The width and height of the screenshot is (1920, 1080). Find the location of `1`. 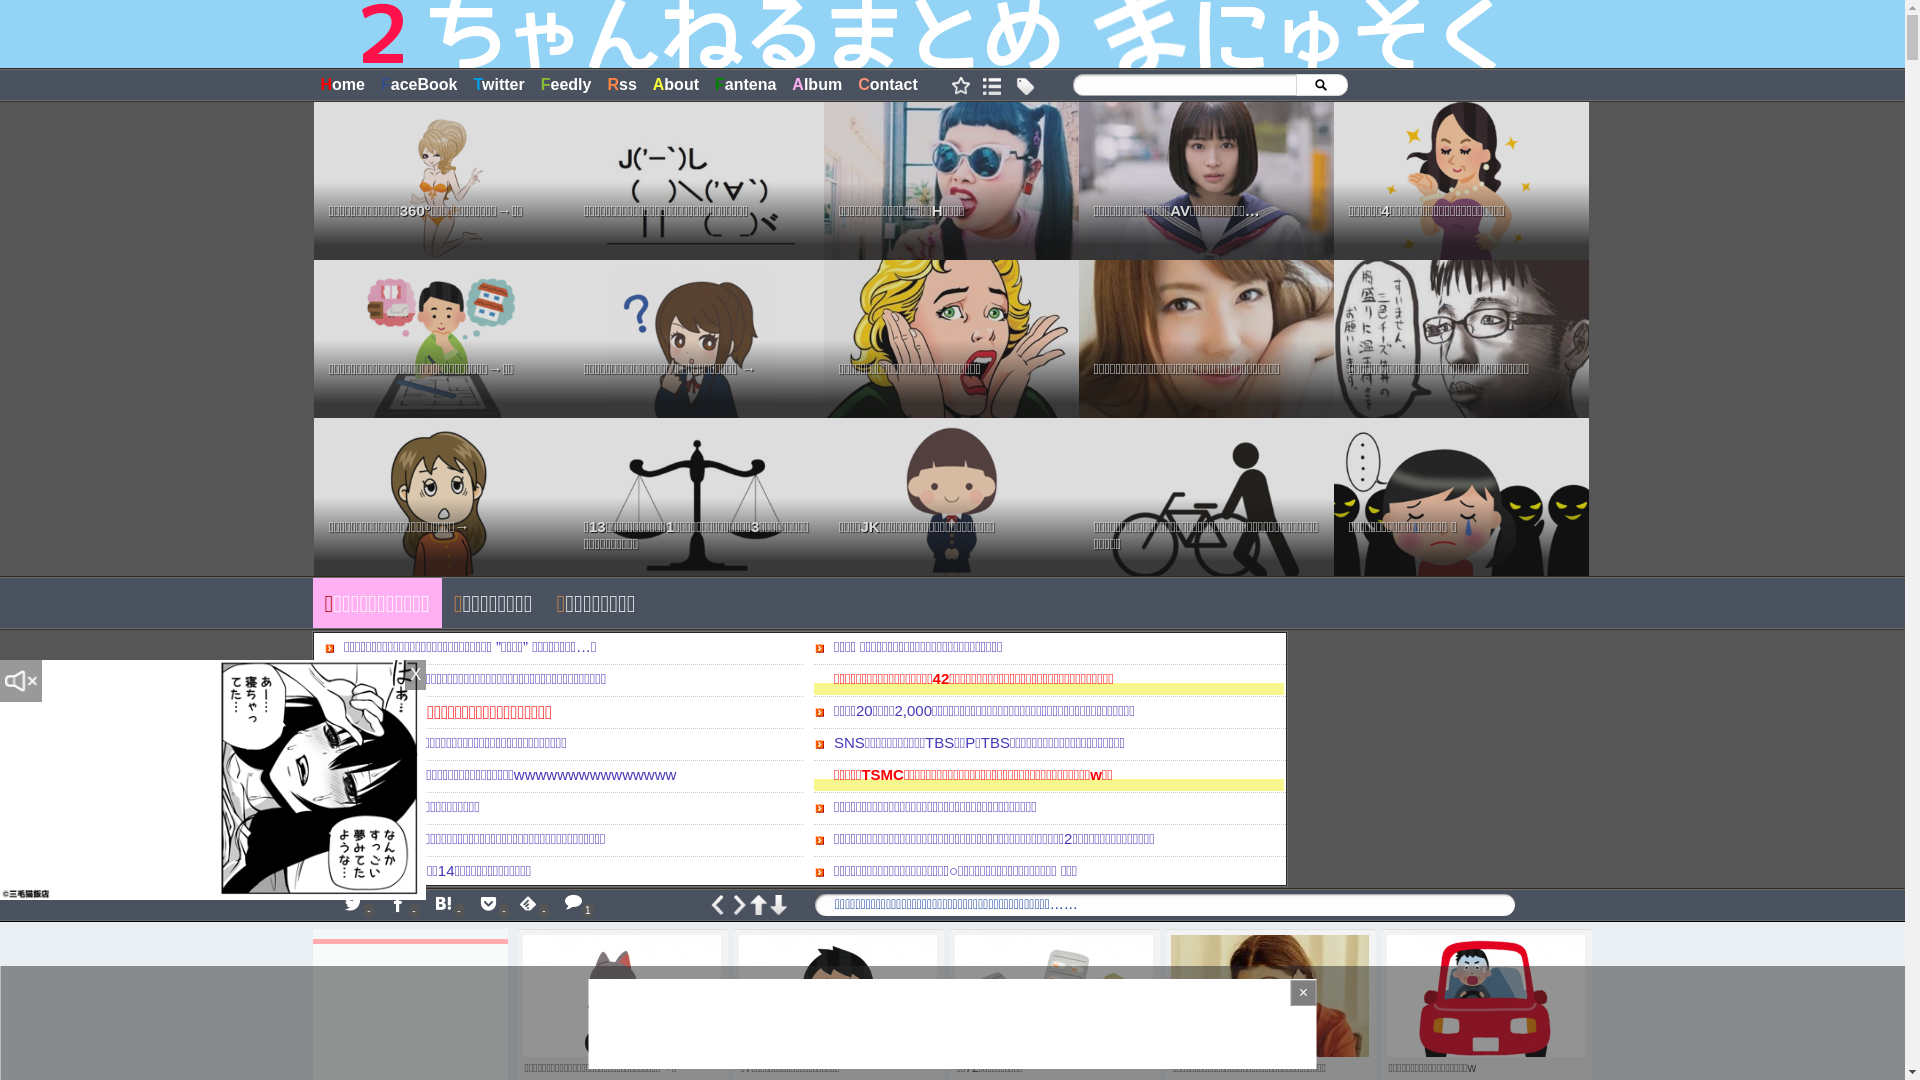

1 is located at coordinates (576, 904).